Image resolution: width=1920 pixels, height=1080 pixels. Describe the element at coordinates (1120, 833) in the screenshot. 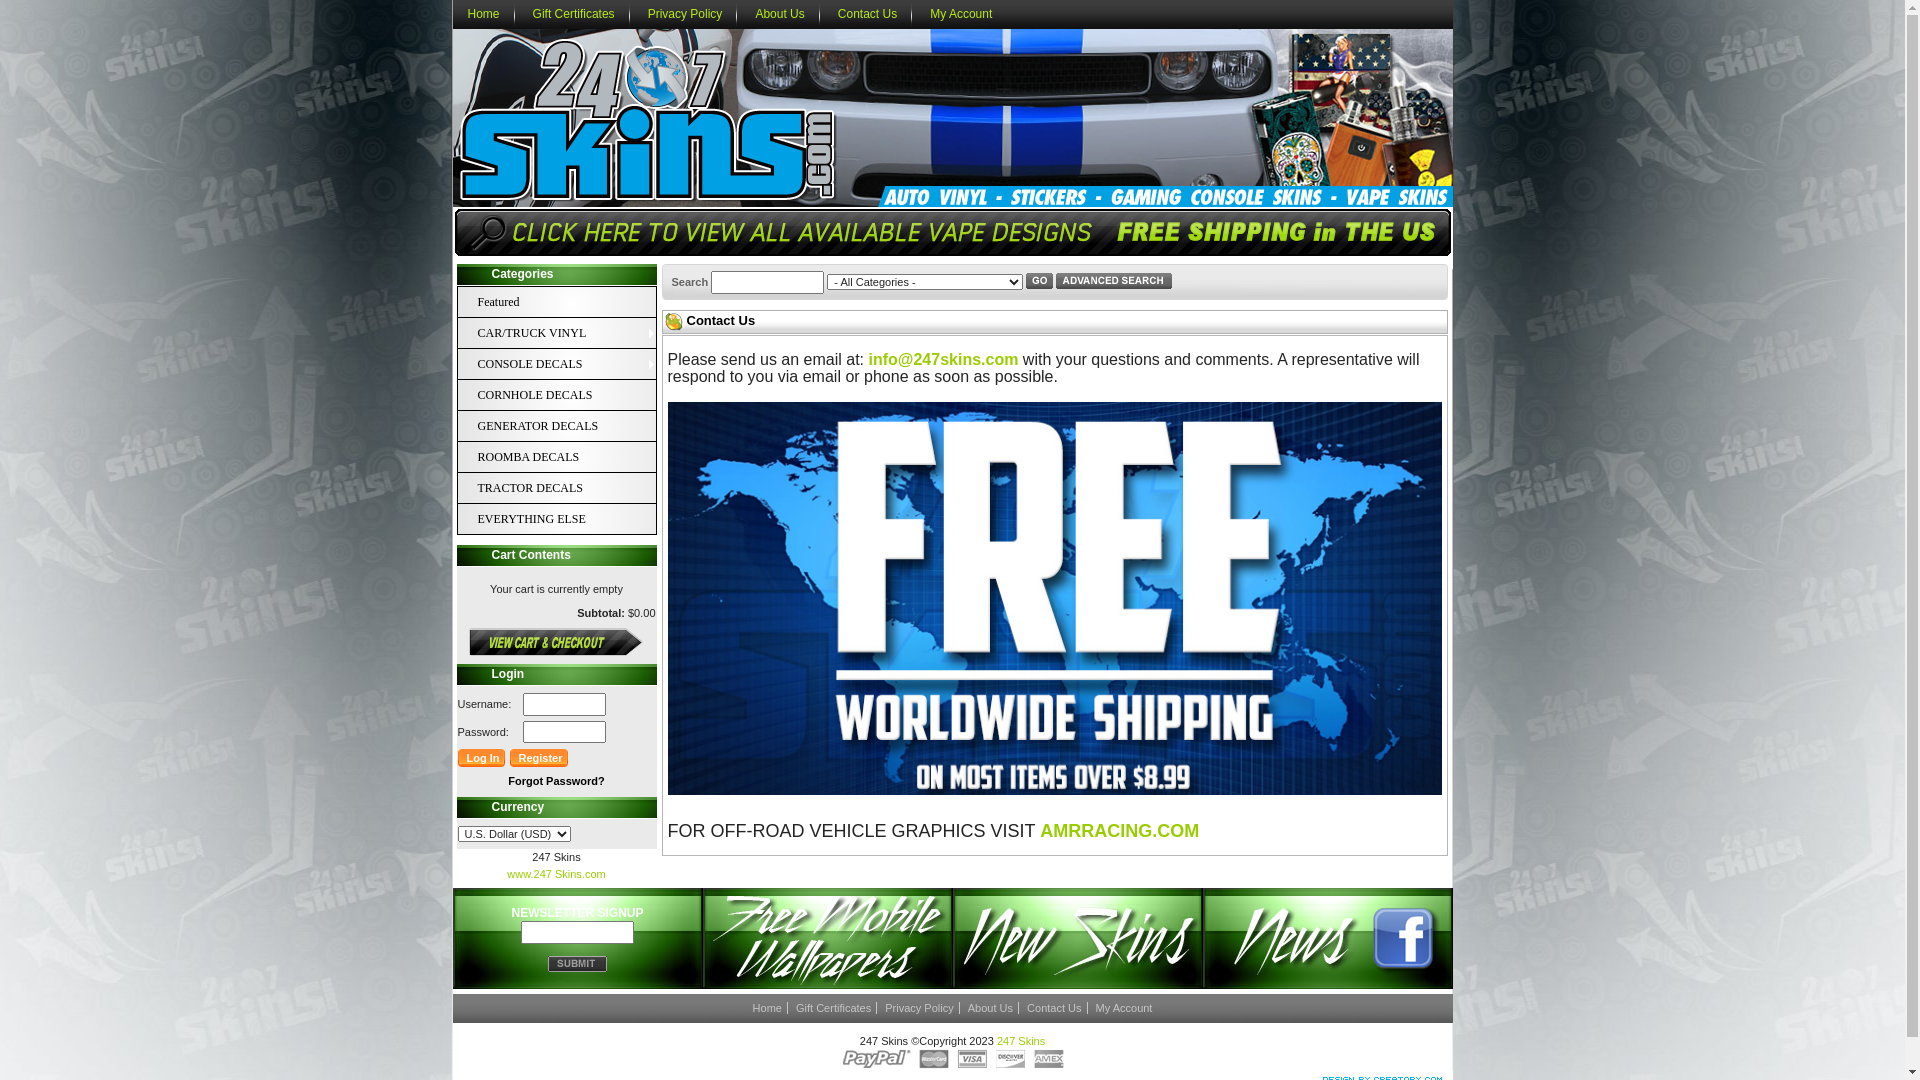

I see `AMRRACING.COM` at that location.